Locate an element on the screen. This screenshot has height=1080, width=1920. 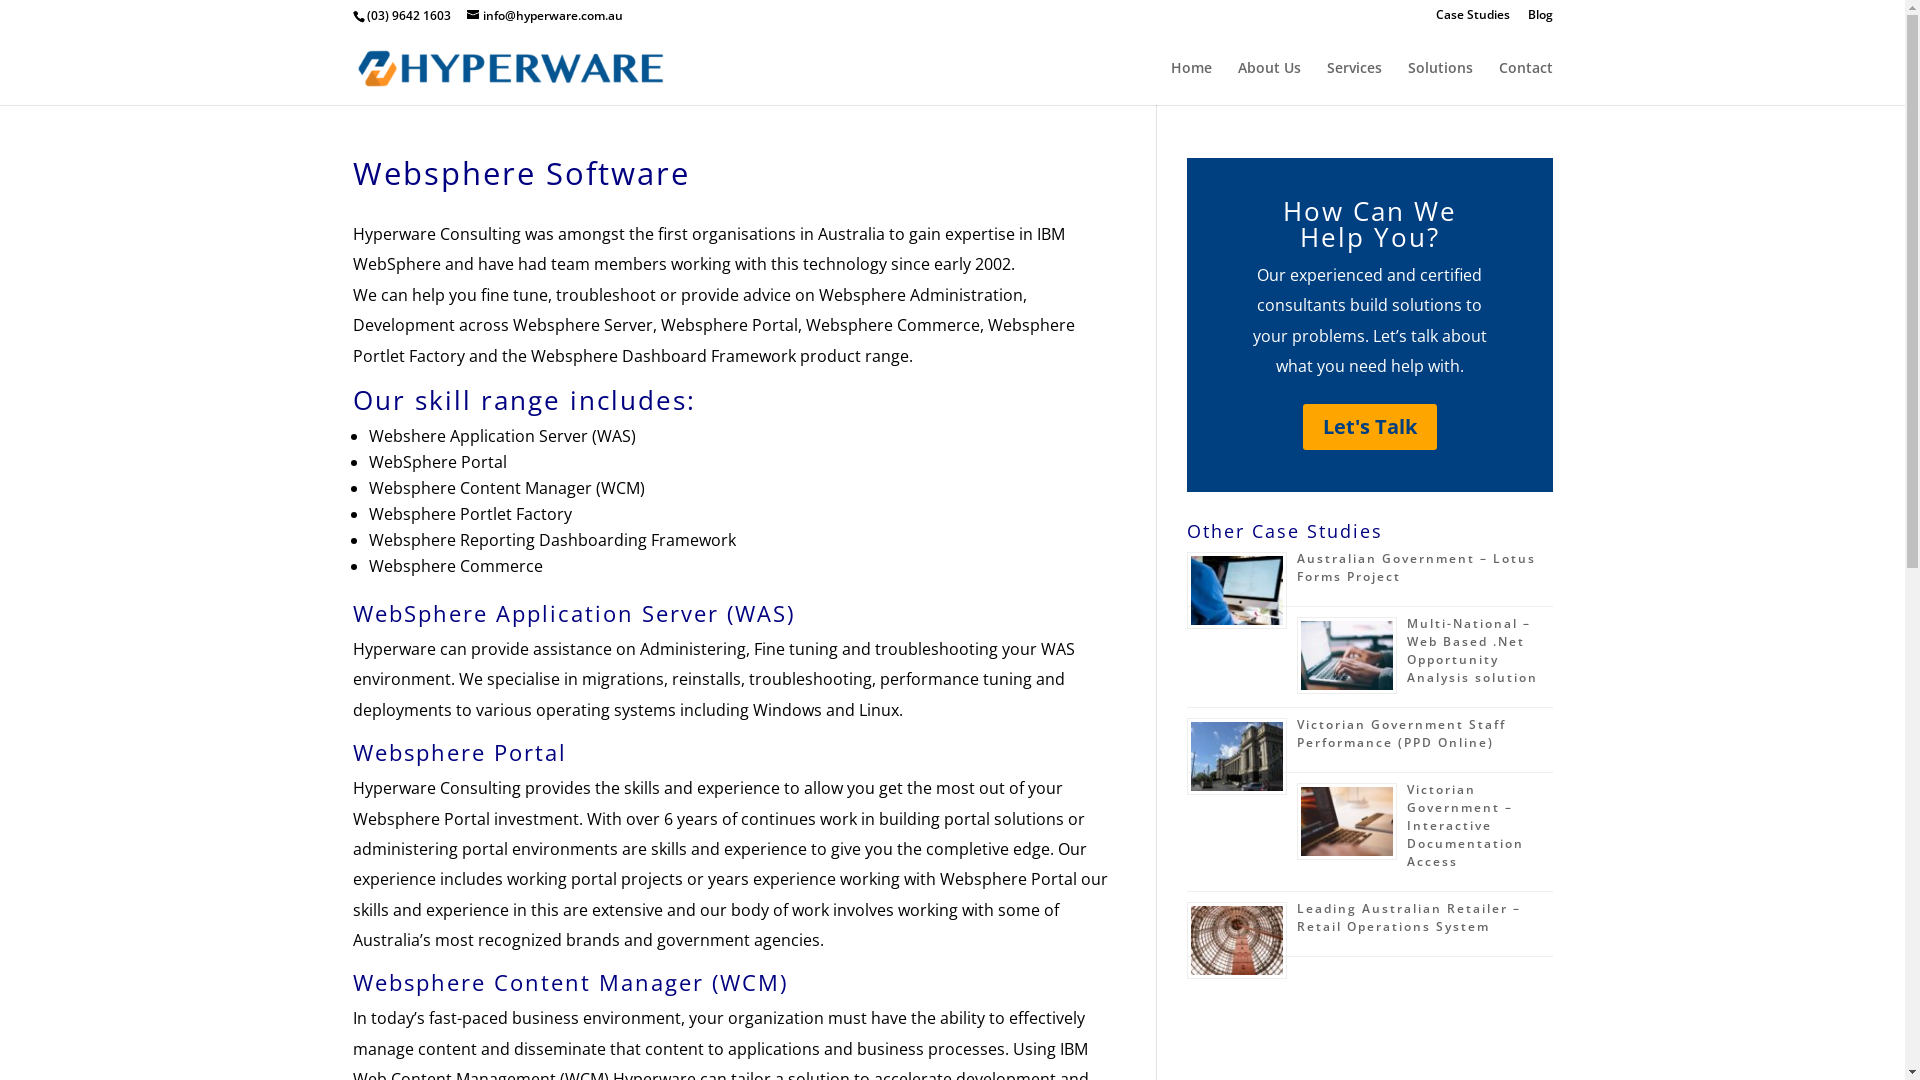
Solutions is located at coordinates (1440, 83).